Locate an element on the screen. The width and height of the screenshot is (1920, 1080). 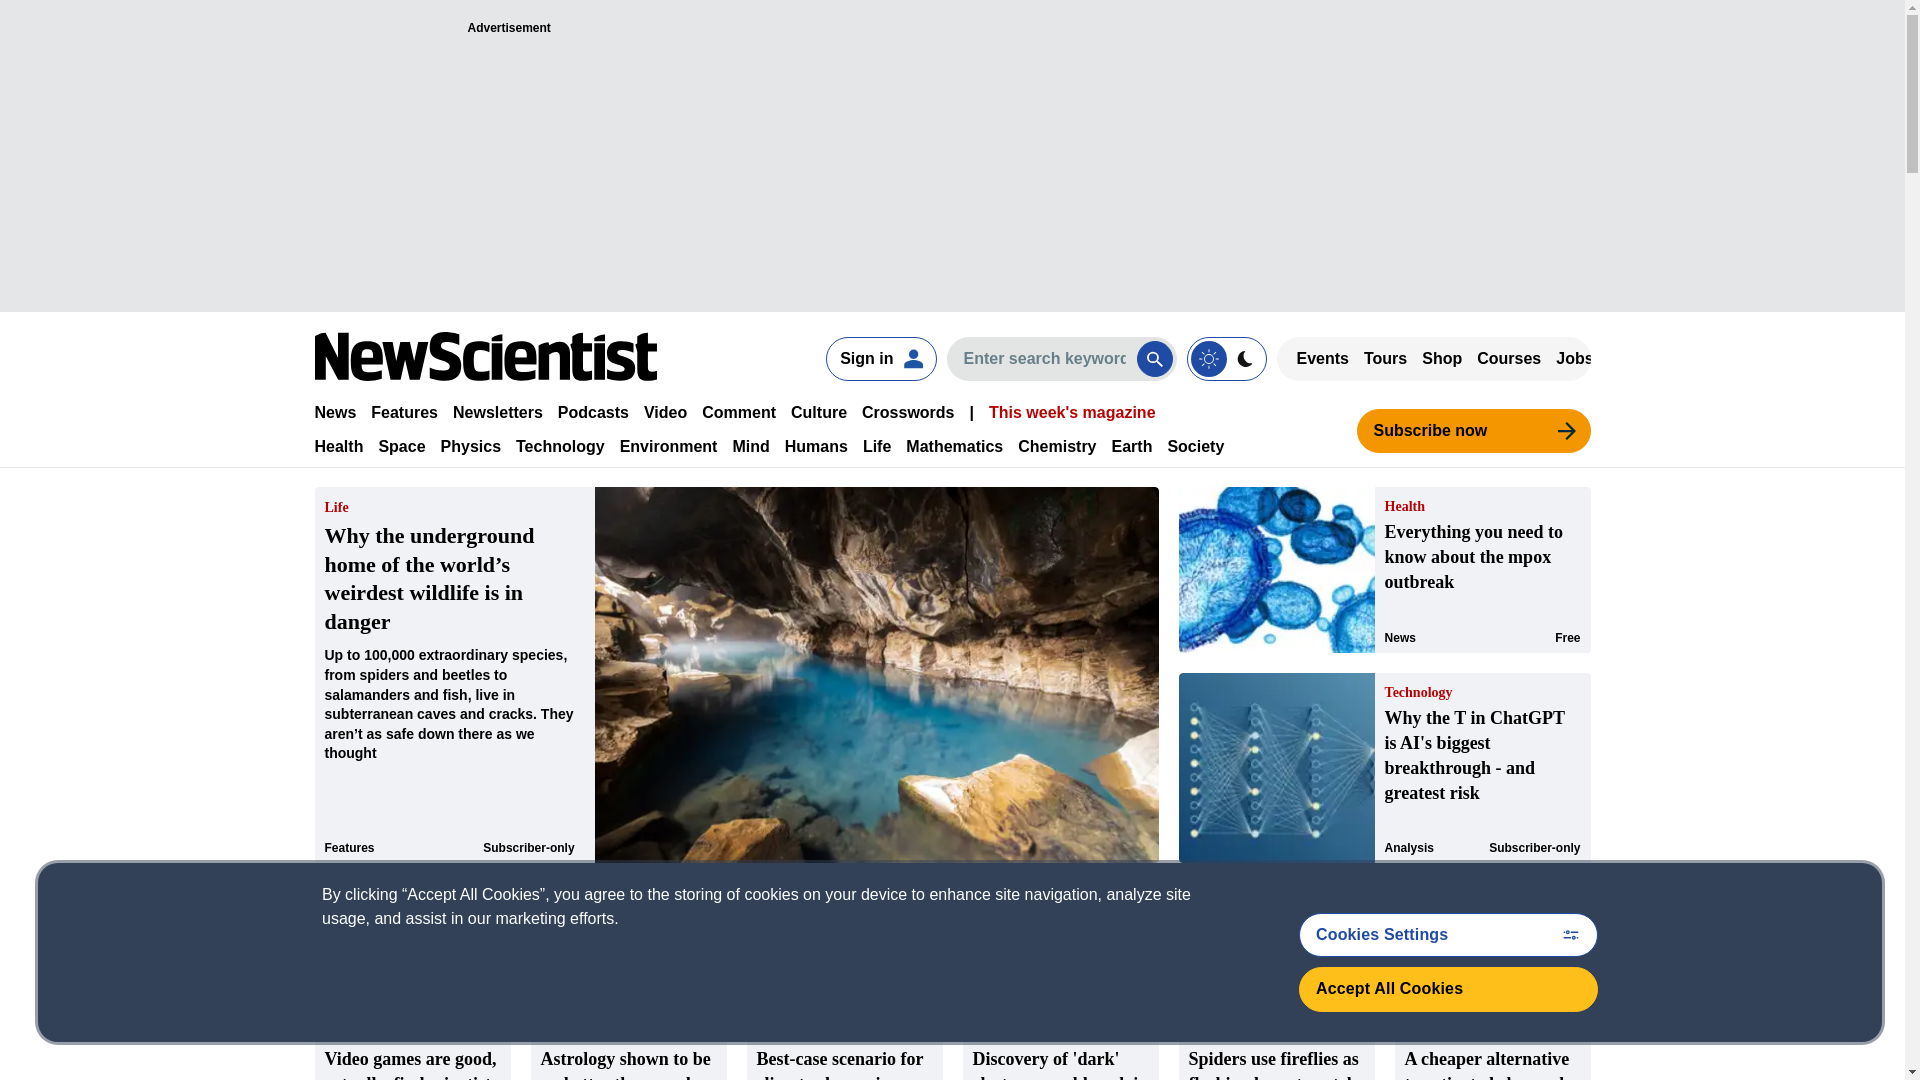
Podcasts is located at coordinates (594, 412).